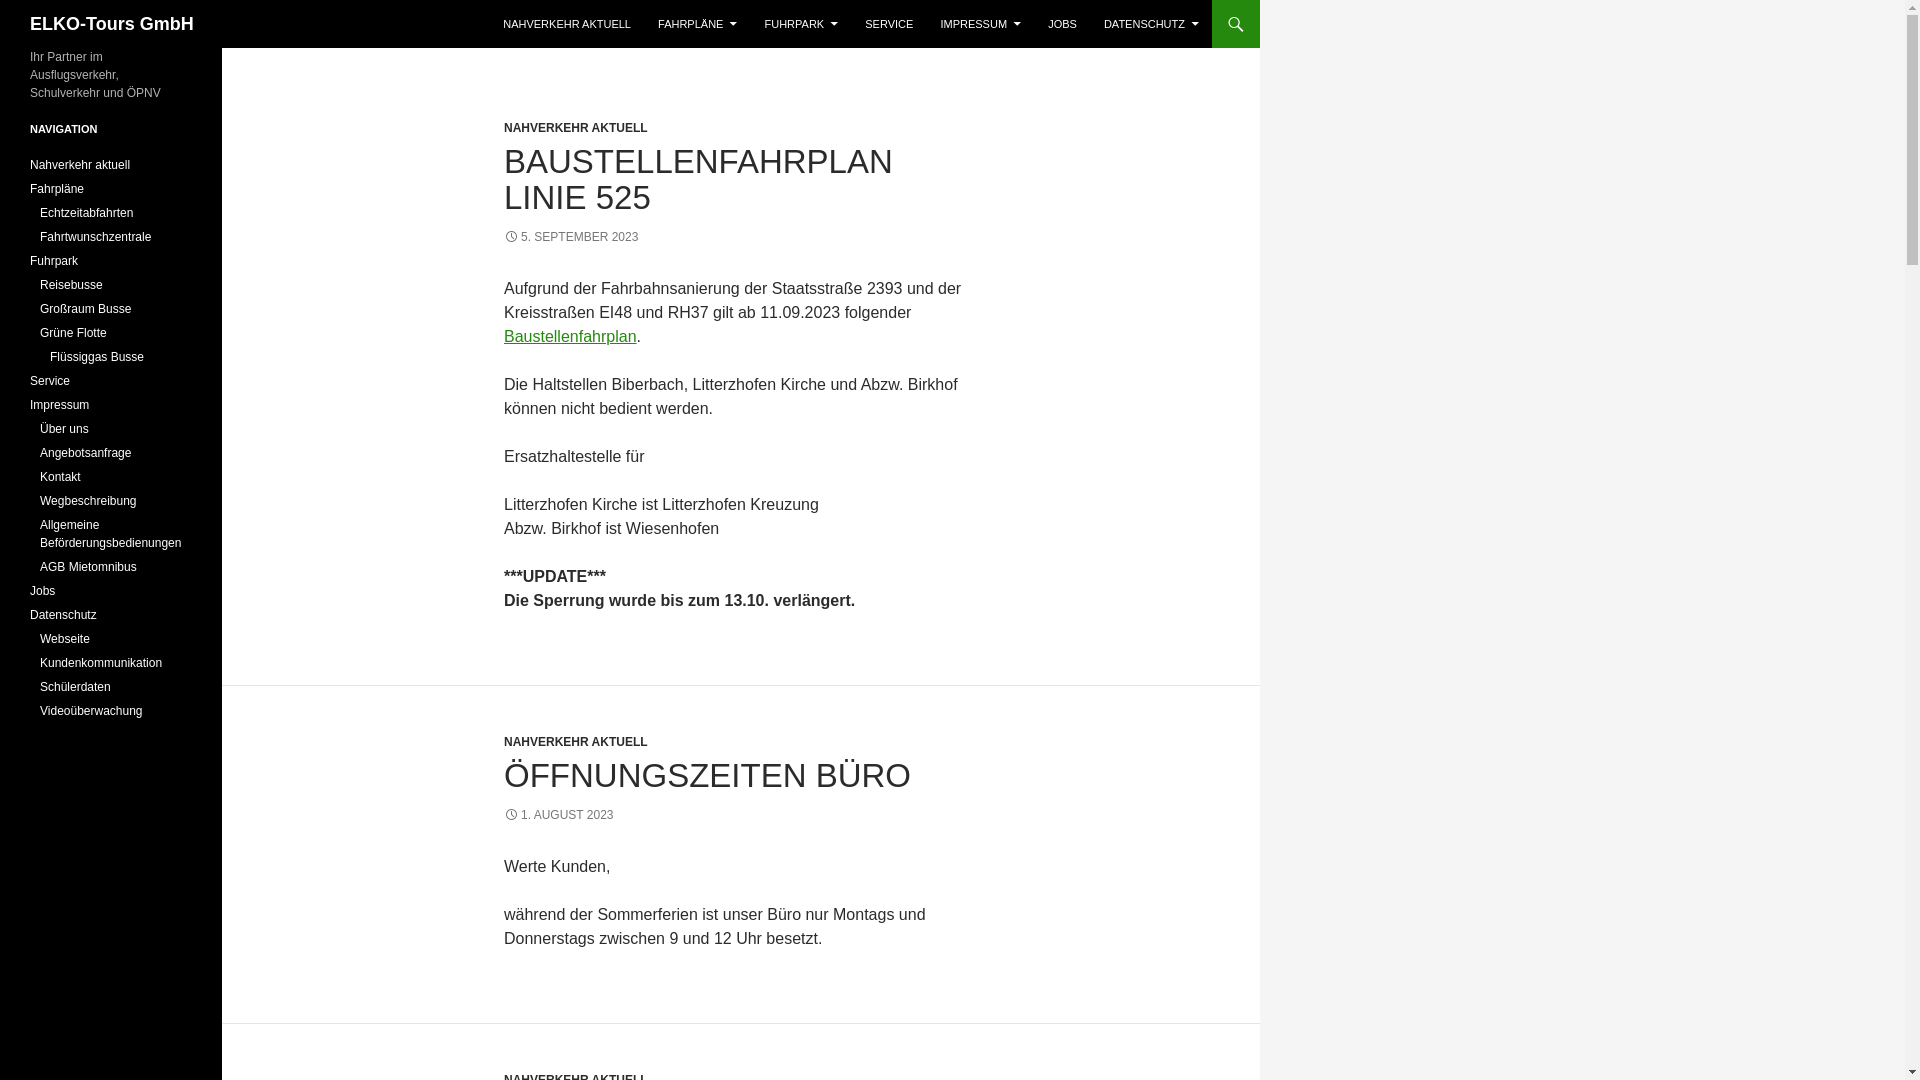  Describe the element at coordinates (80, 165) in the screenshot. I see `Nahverkehr aktuell` at that location.